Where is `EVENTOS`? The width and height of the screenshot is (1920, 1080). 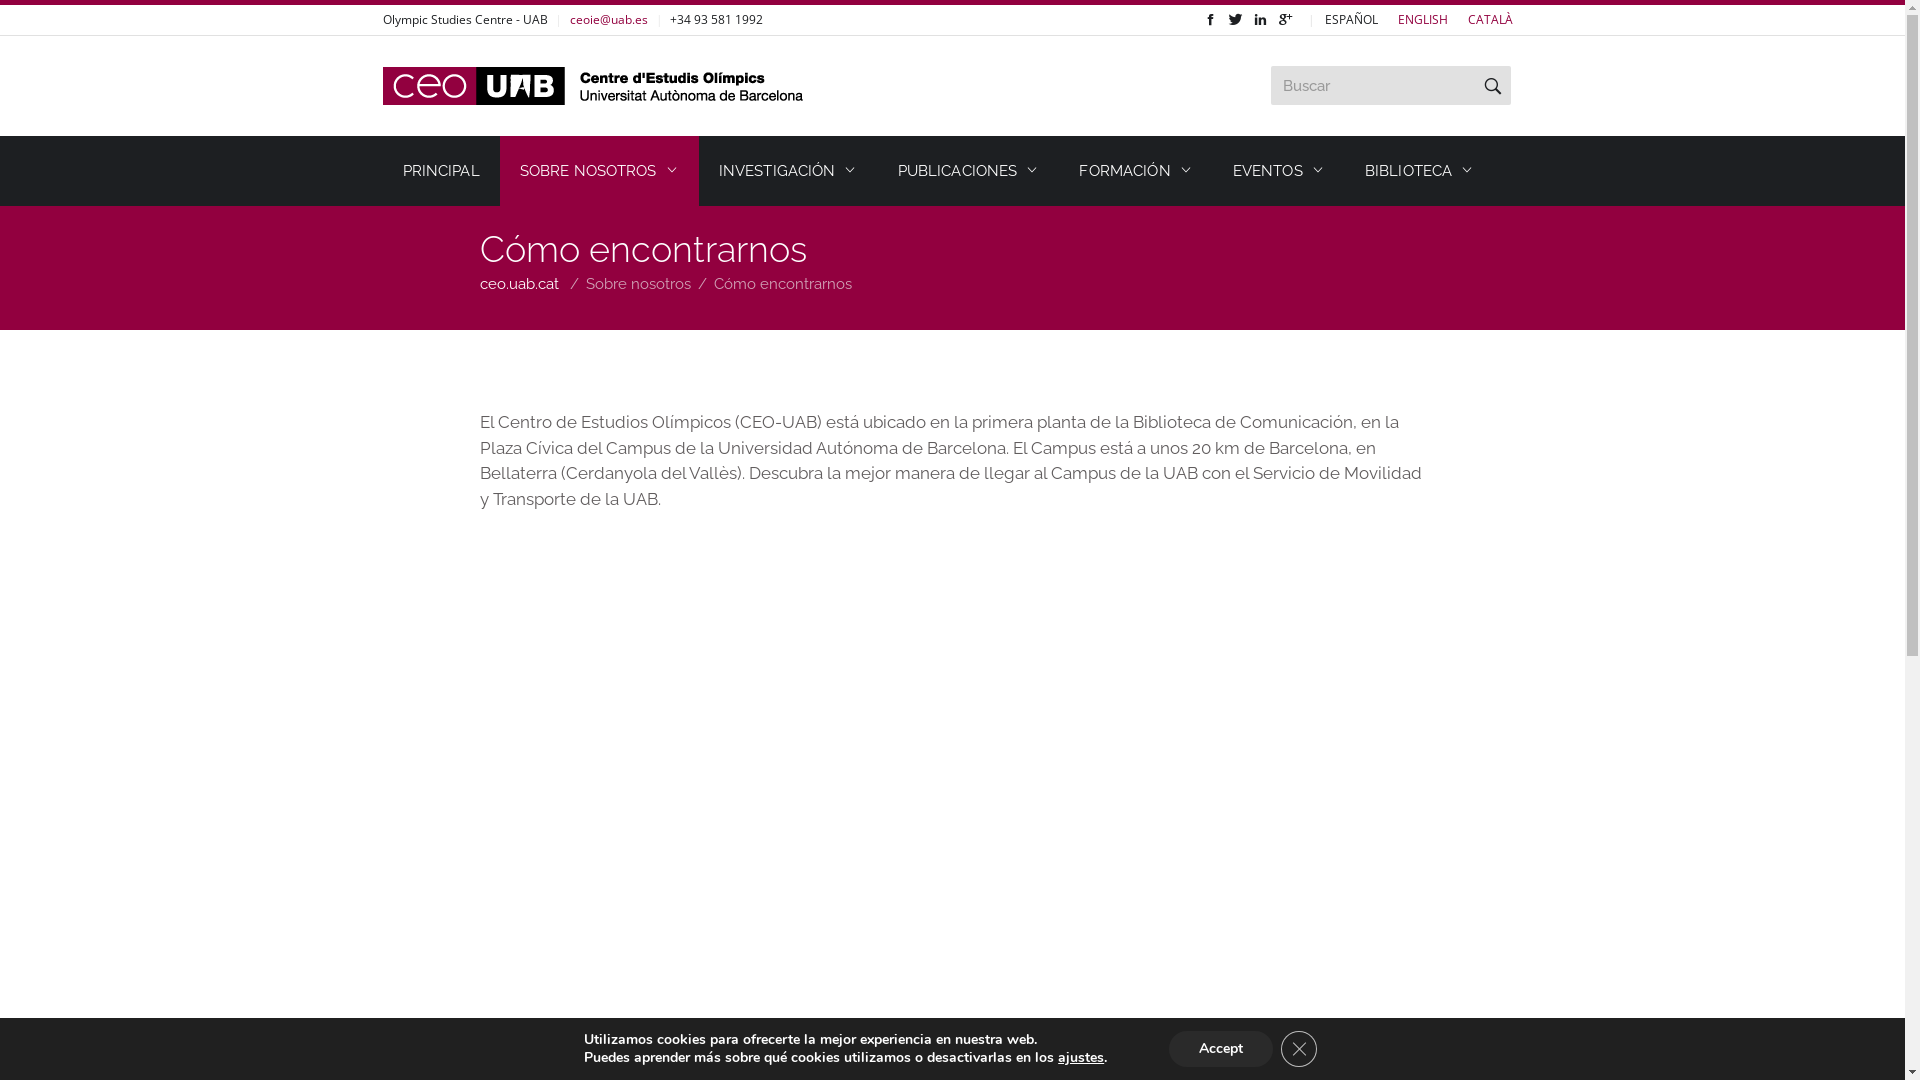
EVENTOS is located at coordinates (1279, 171).